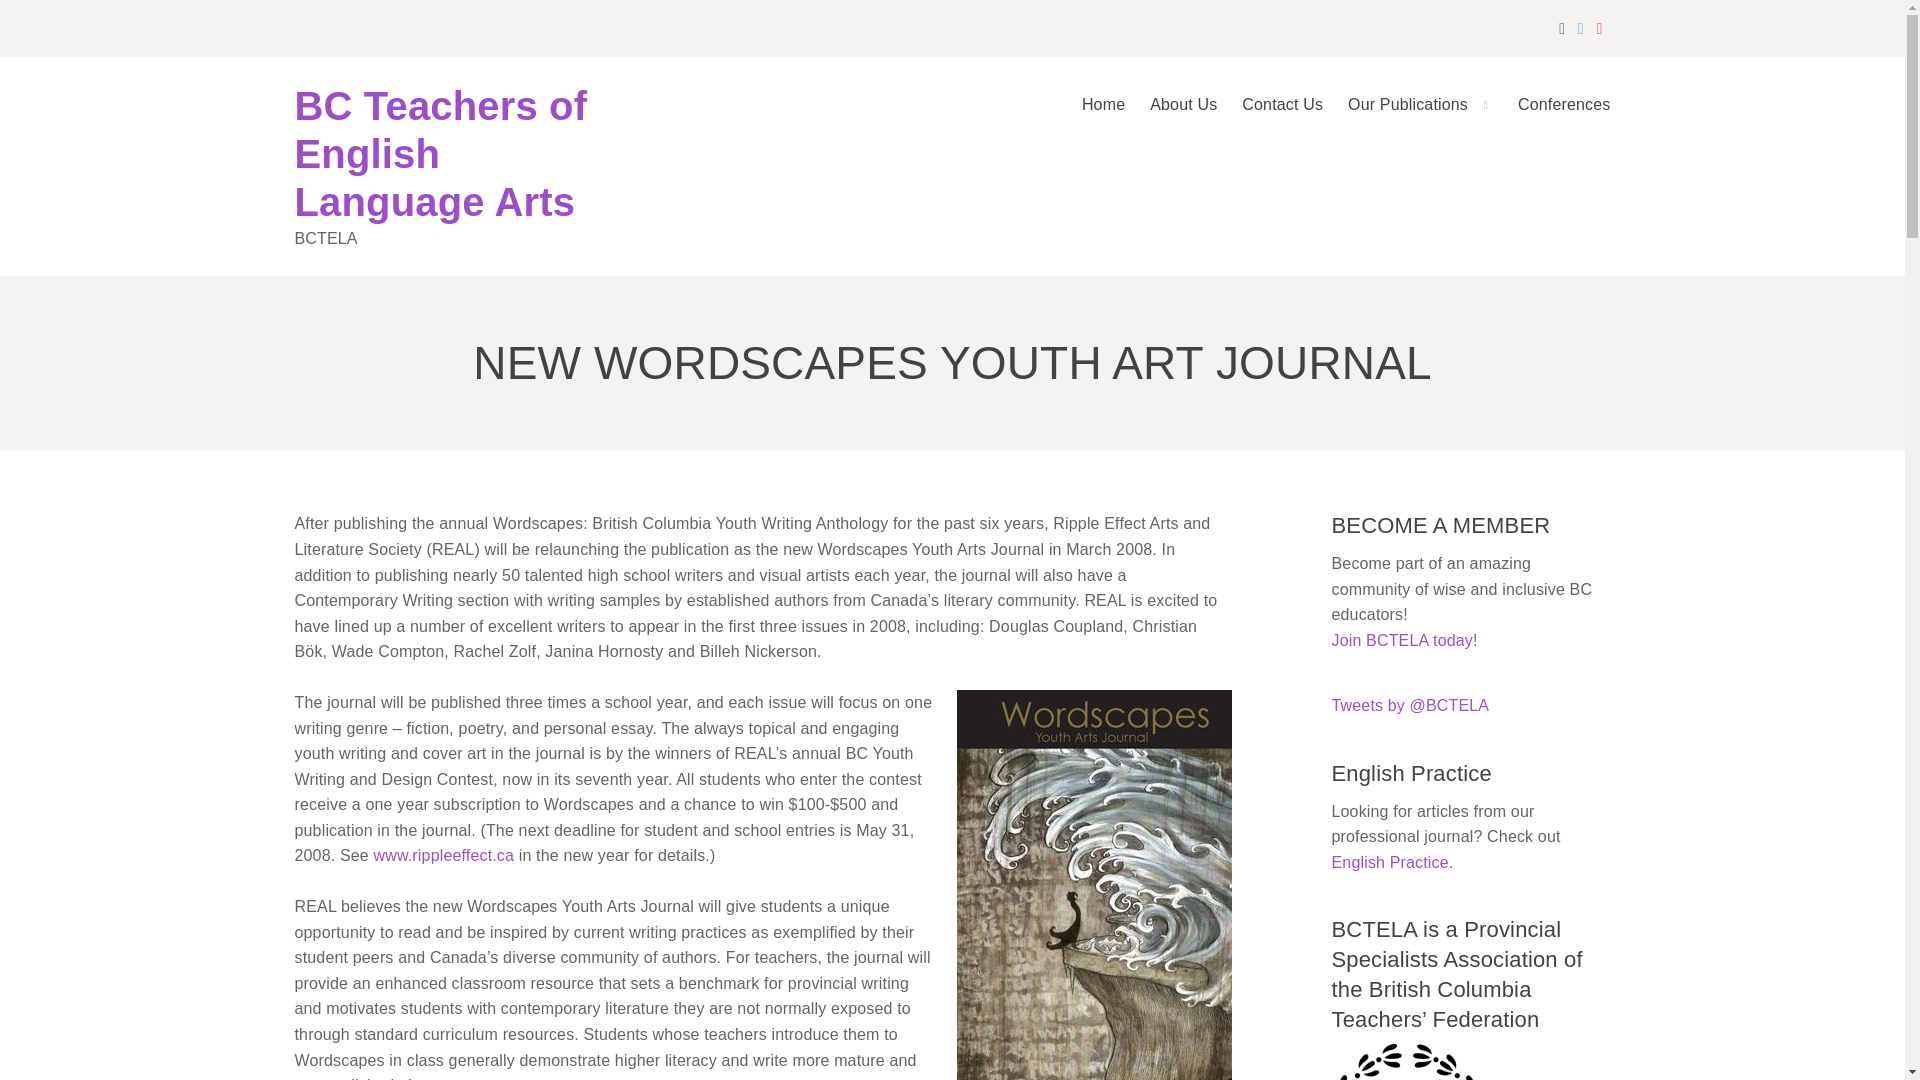 This screenshot has height=1080, width=1920. What do you see at coordinates (1171, 112) in the screenshot?
I see `About Us` at bounding box center [1171, 112].